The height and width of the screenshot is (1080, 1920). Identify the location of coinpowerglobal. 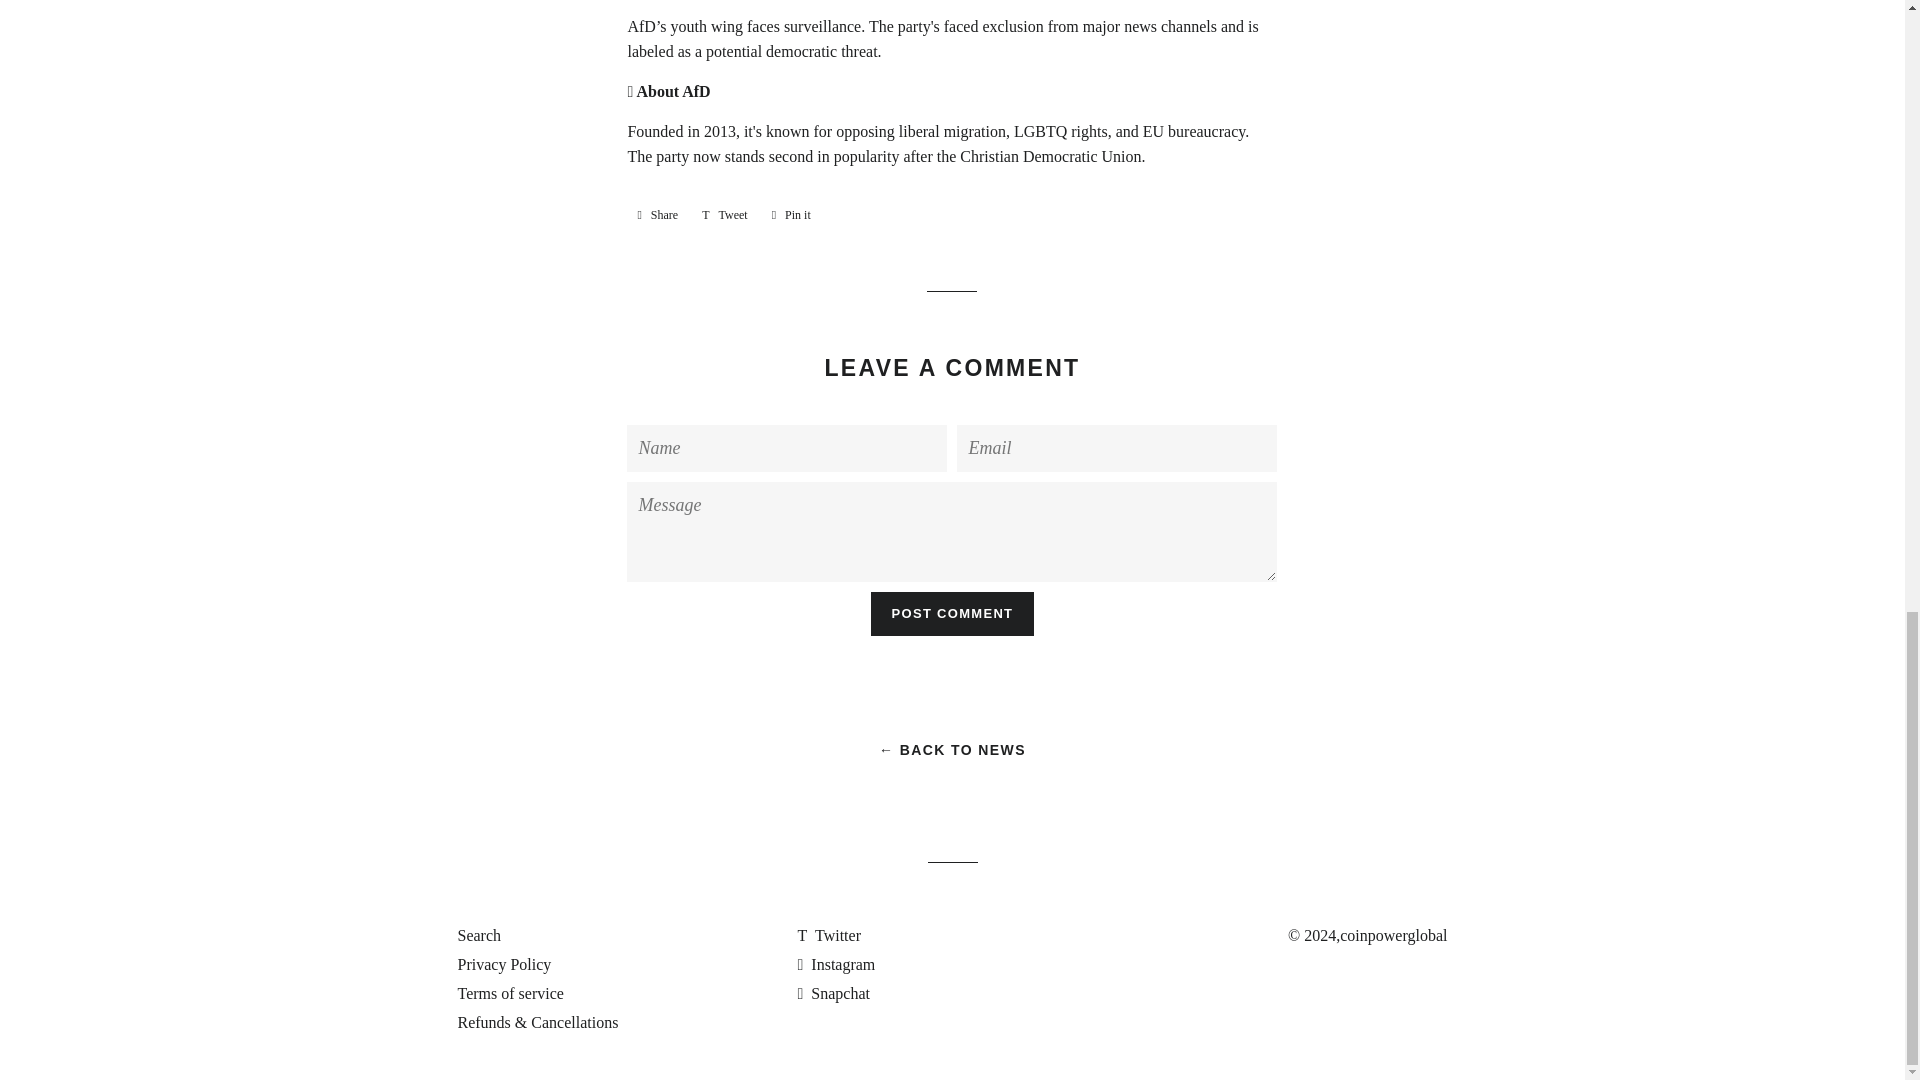
(657, 214).